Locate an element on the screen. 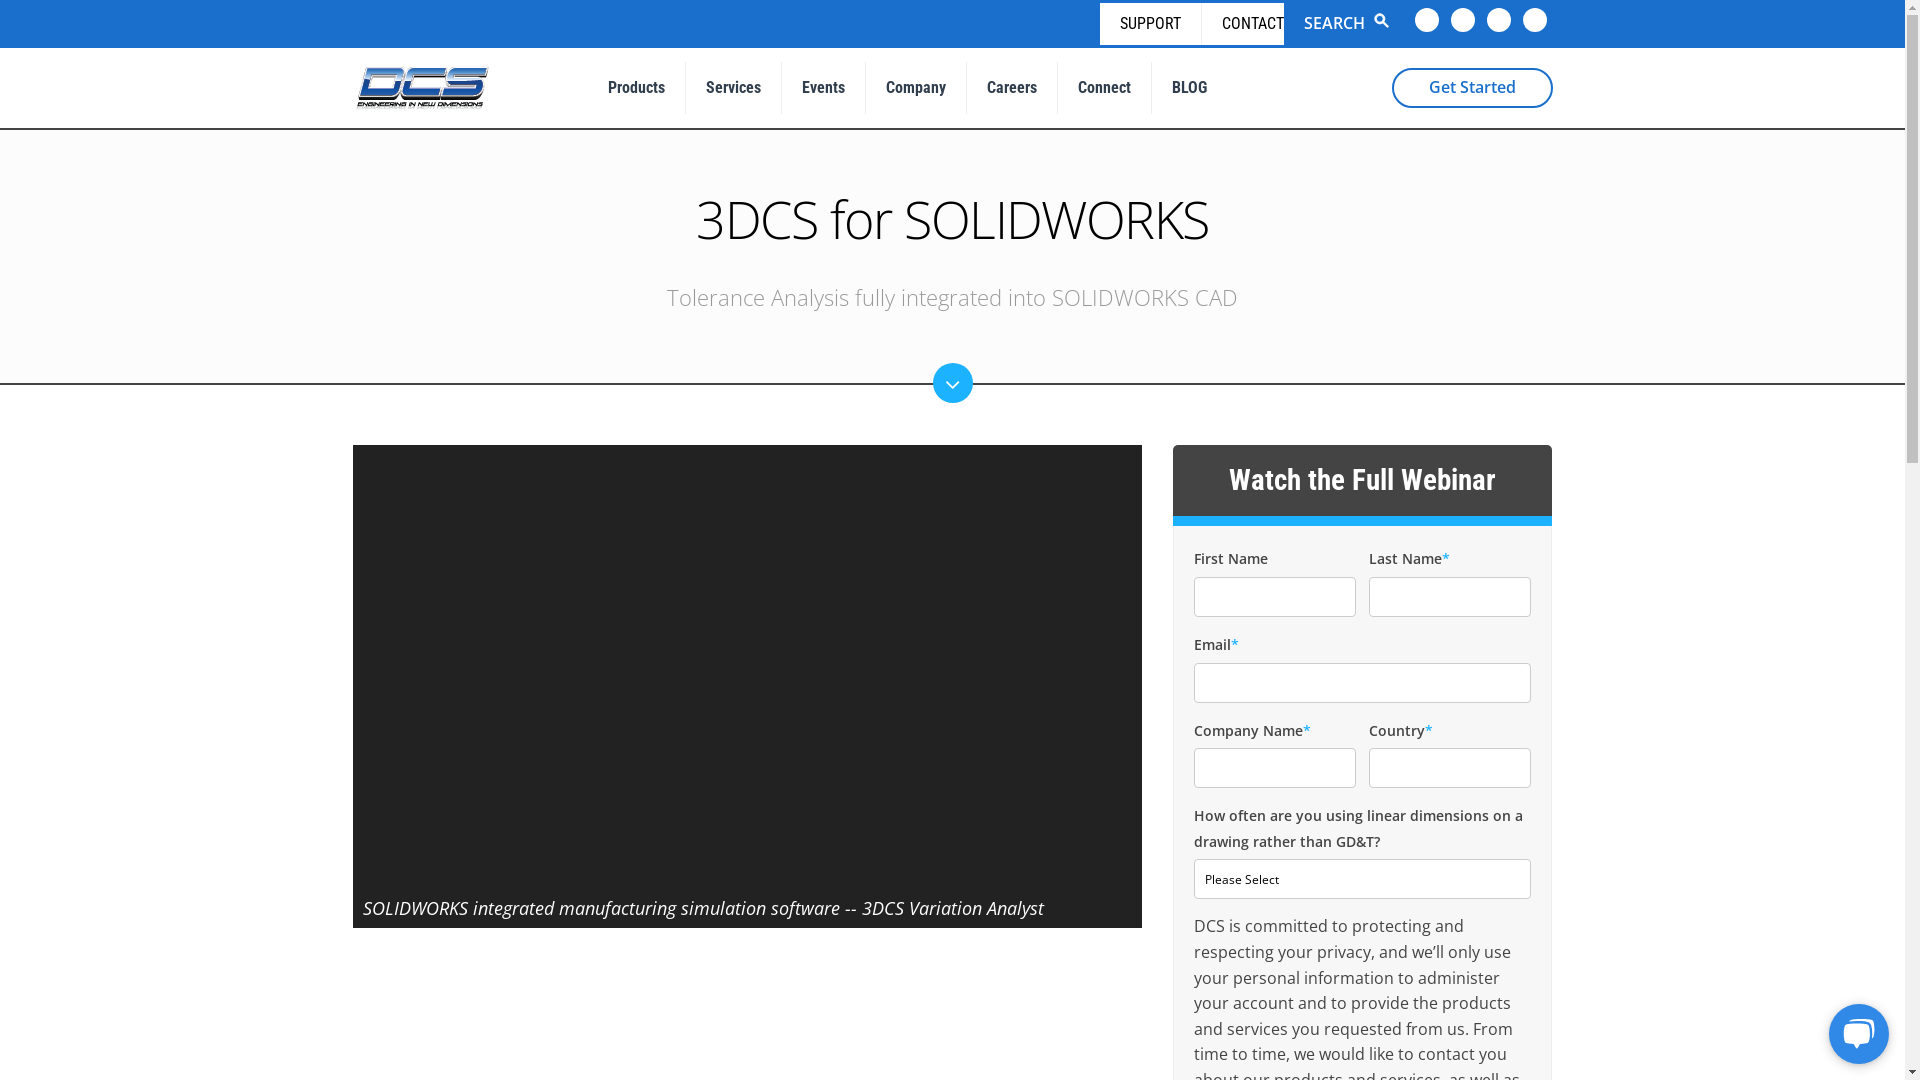 This screenshot has width=1920, height=1080. Get Started is located at coordinates (1472, 88).